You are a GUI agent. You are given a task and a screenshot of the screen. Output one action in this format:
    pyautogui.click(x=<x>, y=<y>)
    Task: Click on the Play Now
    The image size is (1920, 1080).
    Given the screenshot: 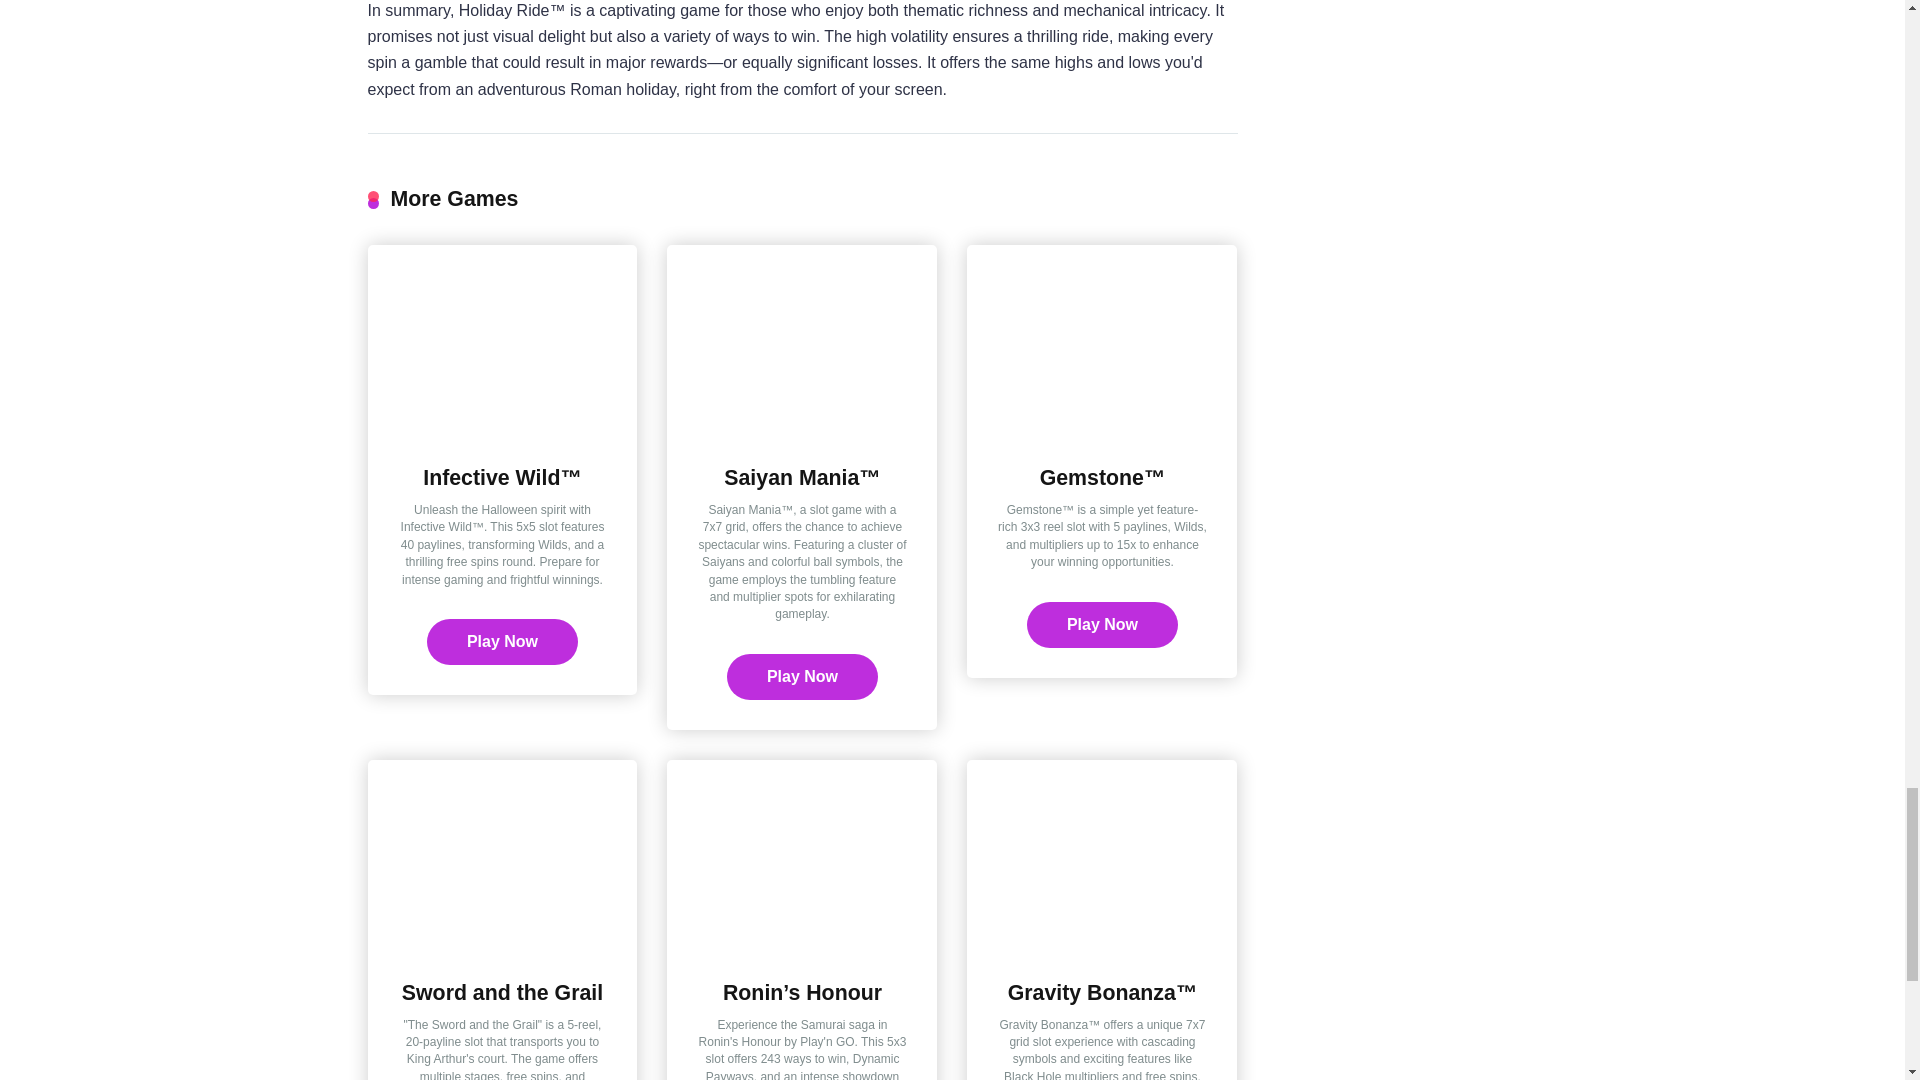 What is the action you would take?
    pyautogui.click(x=802, y=676)
    